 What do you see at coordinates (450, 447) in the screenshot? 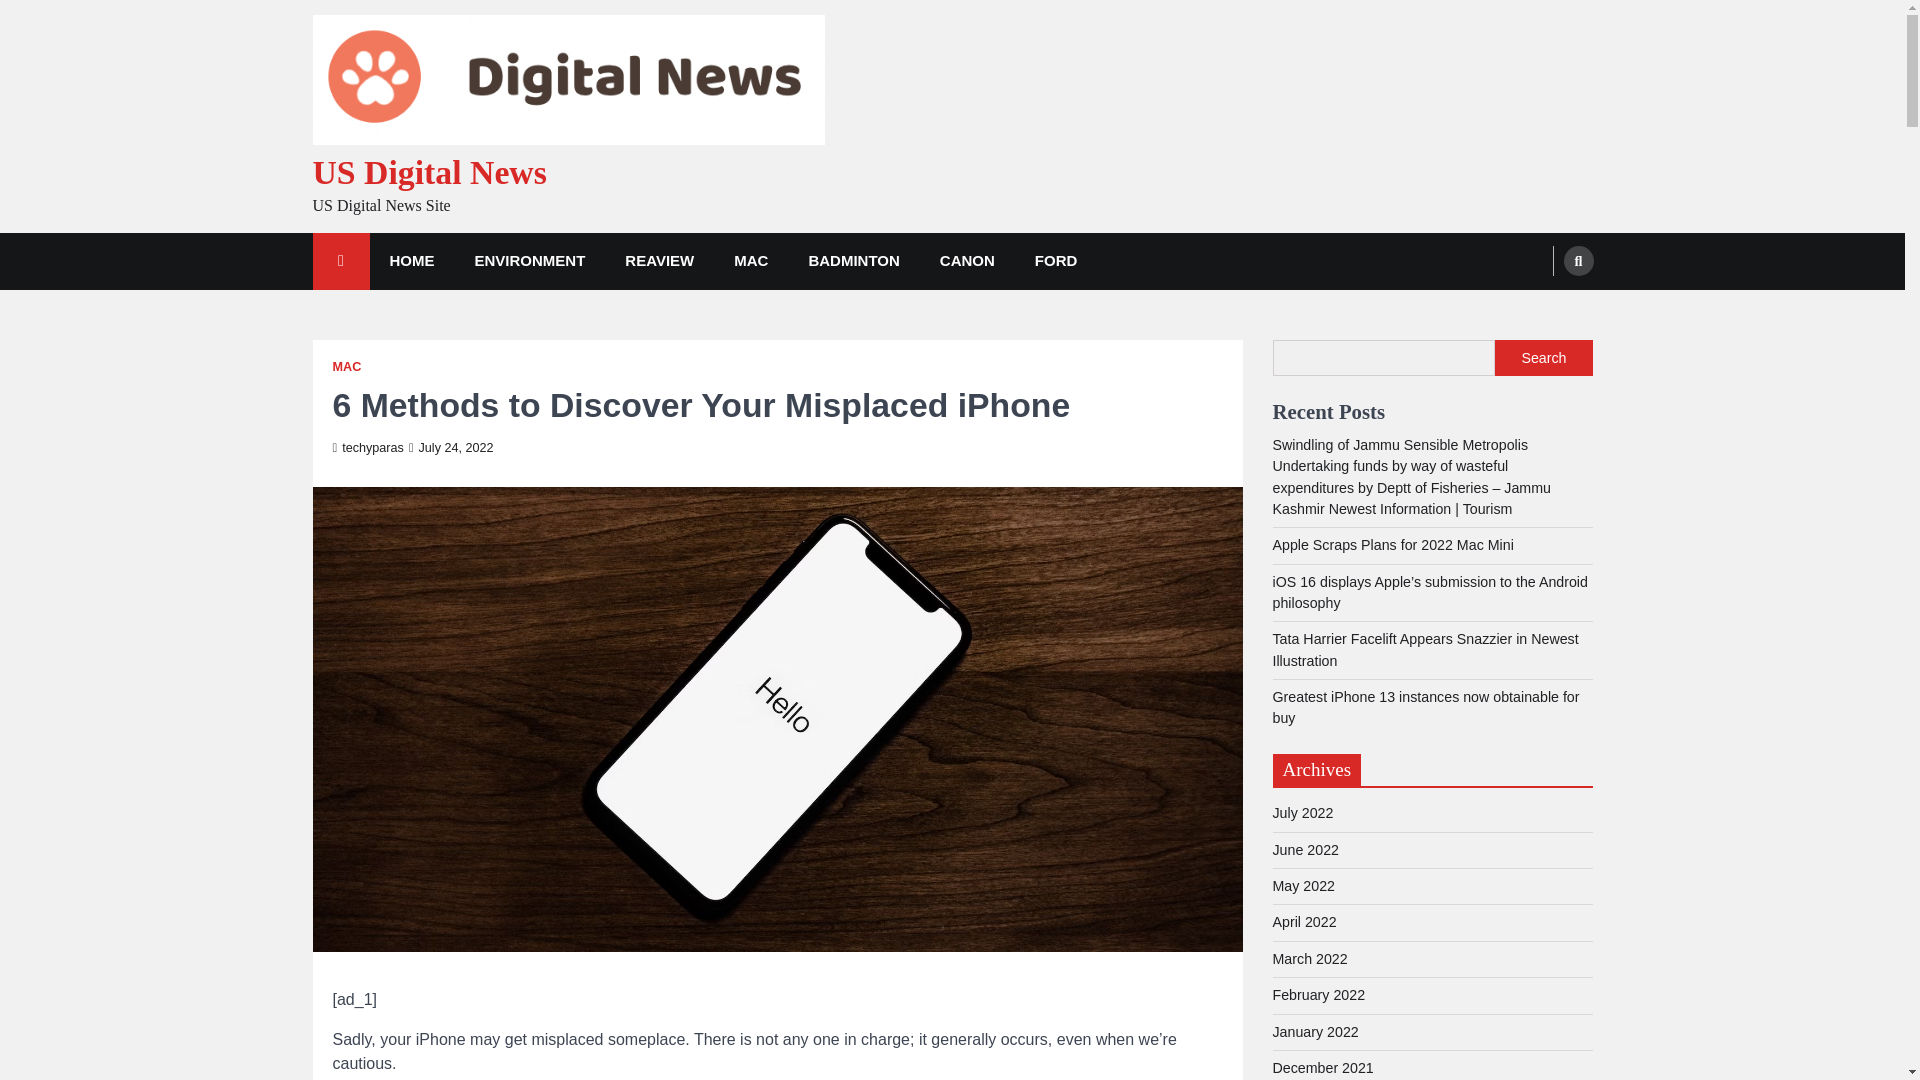
I see `July 24, 2022` at bounding box center [450, 447].